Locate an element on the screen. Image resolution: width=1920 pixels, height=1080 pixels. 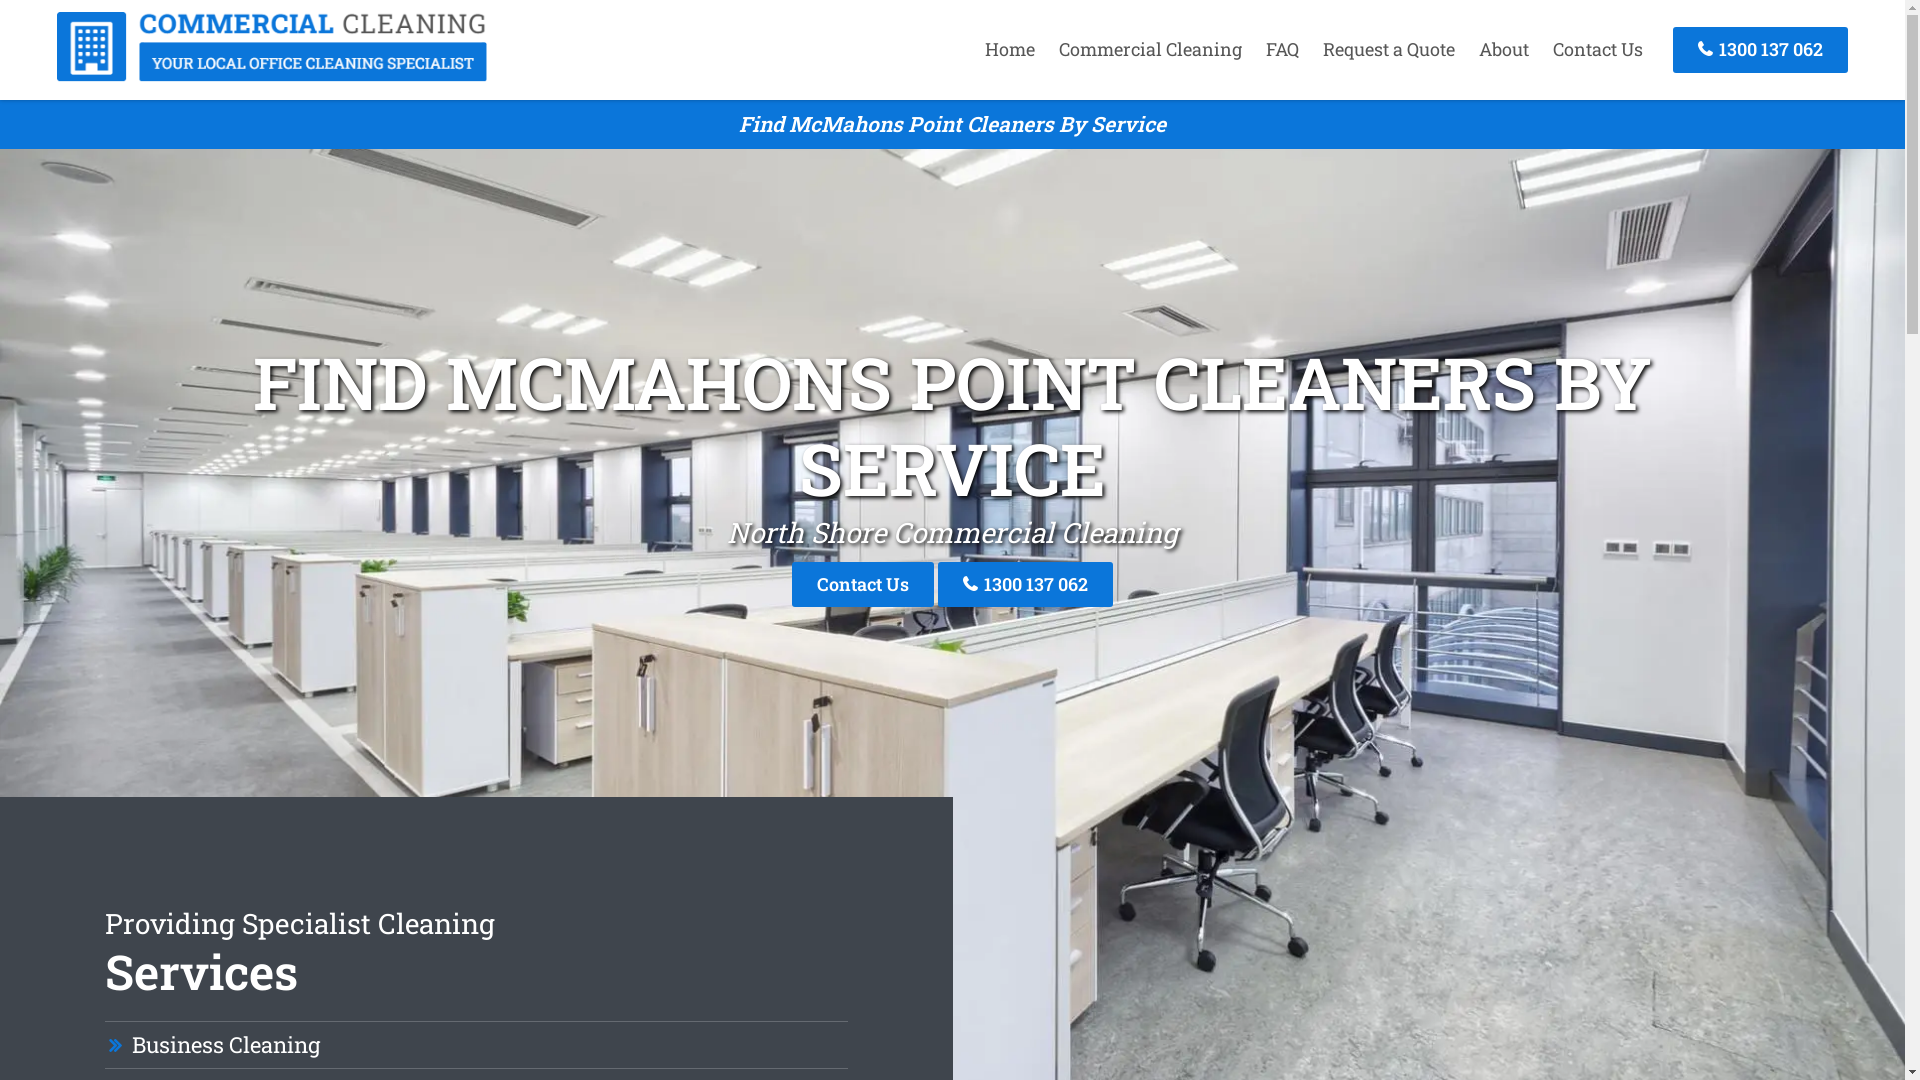
Business Cleaning is located at coordinates (226, 1046).